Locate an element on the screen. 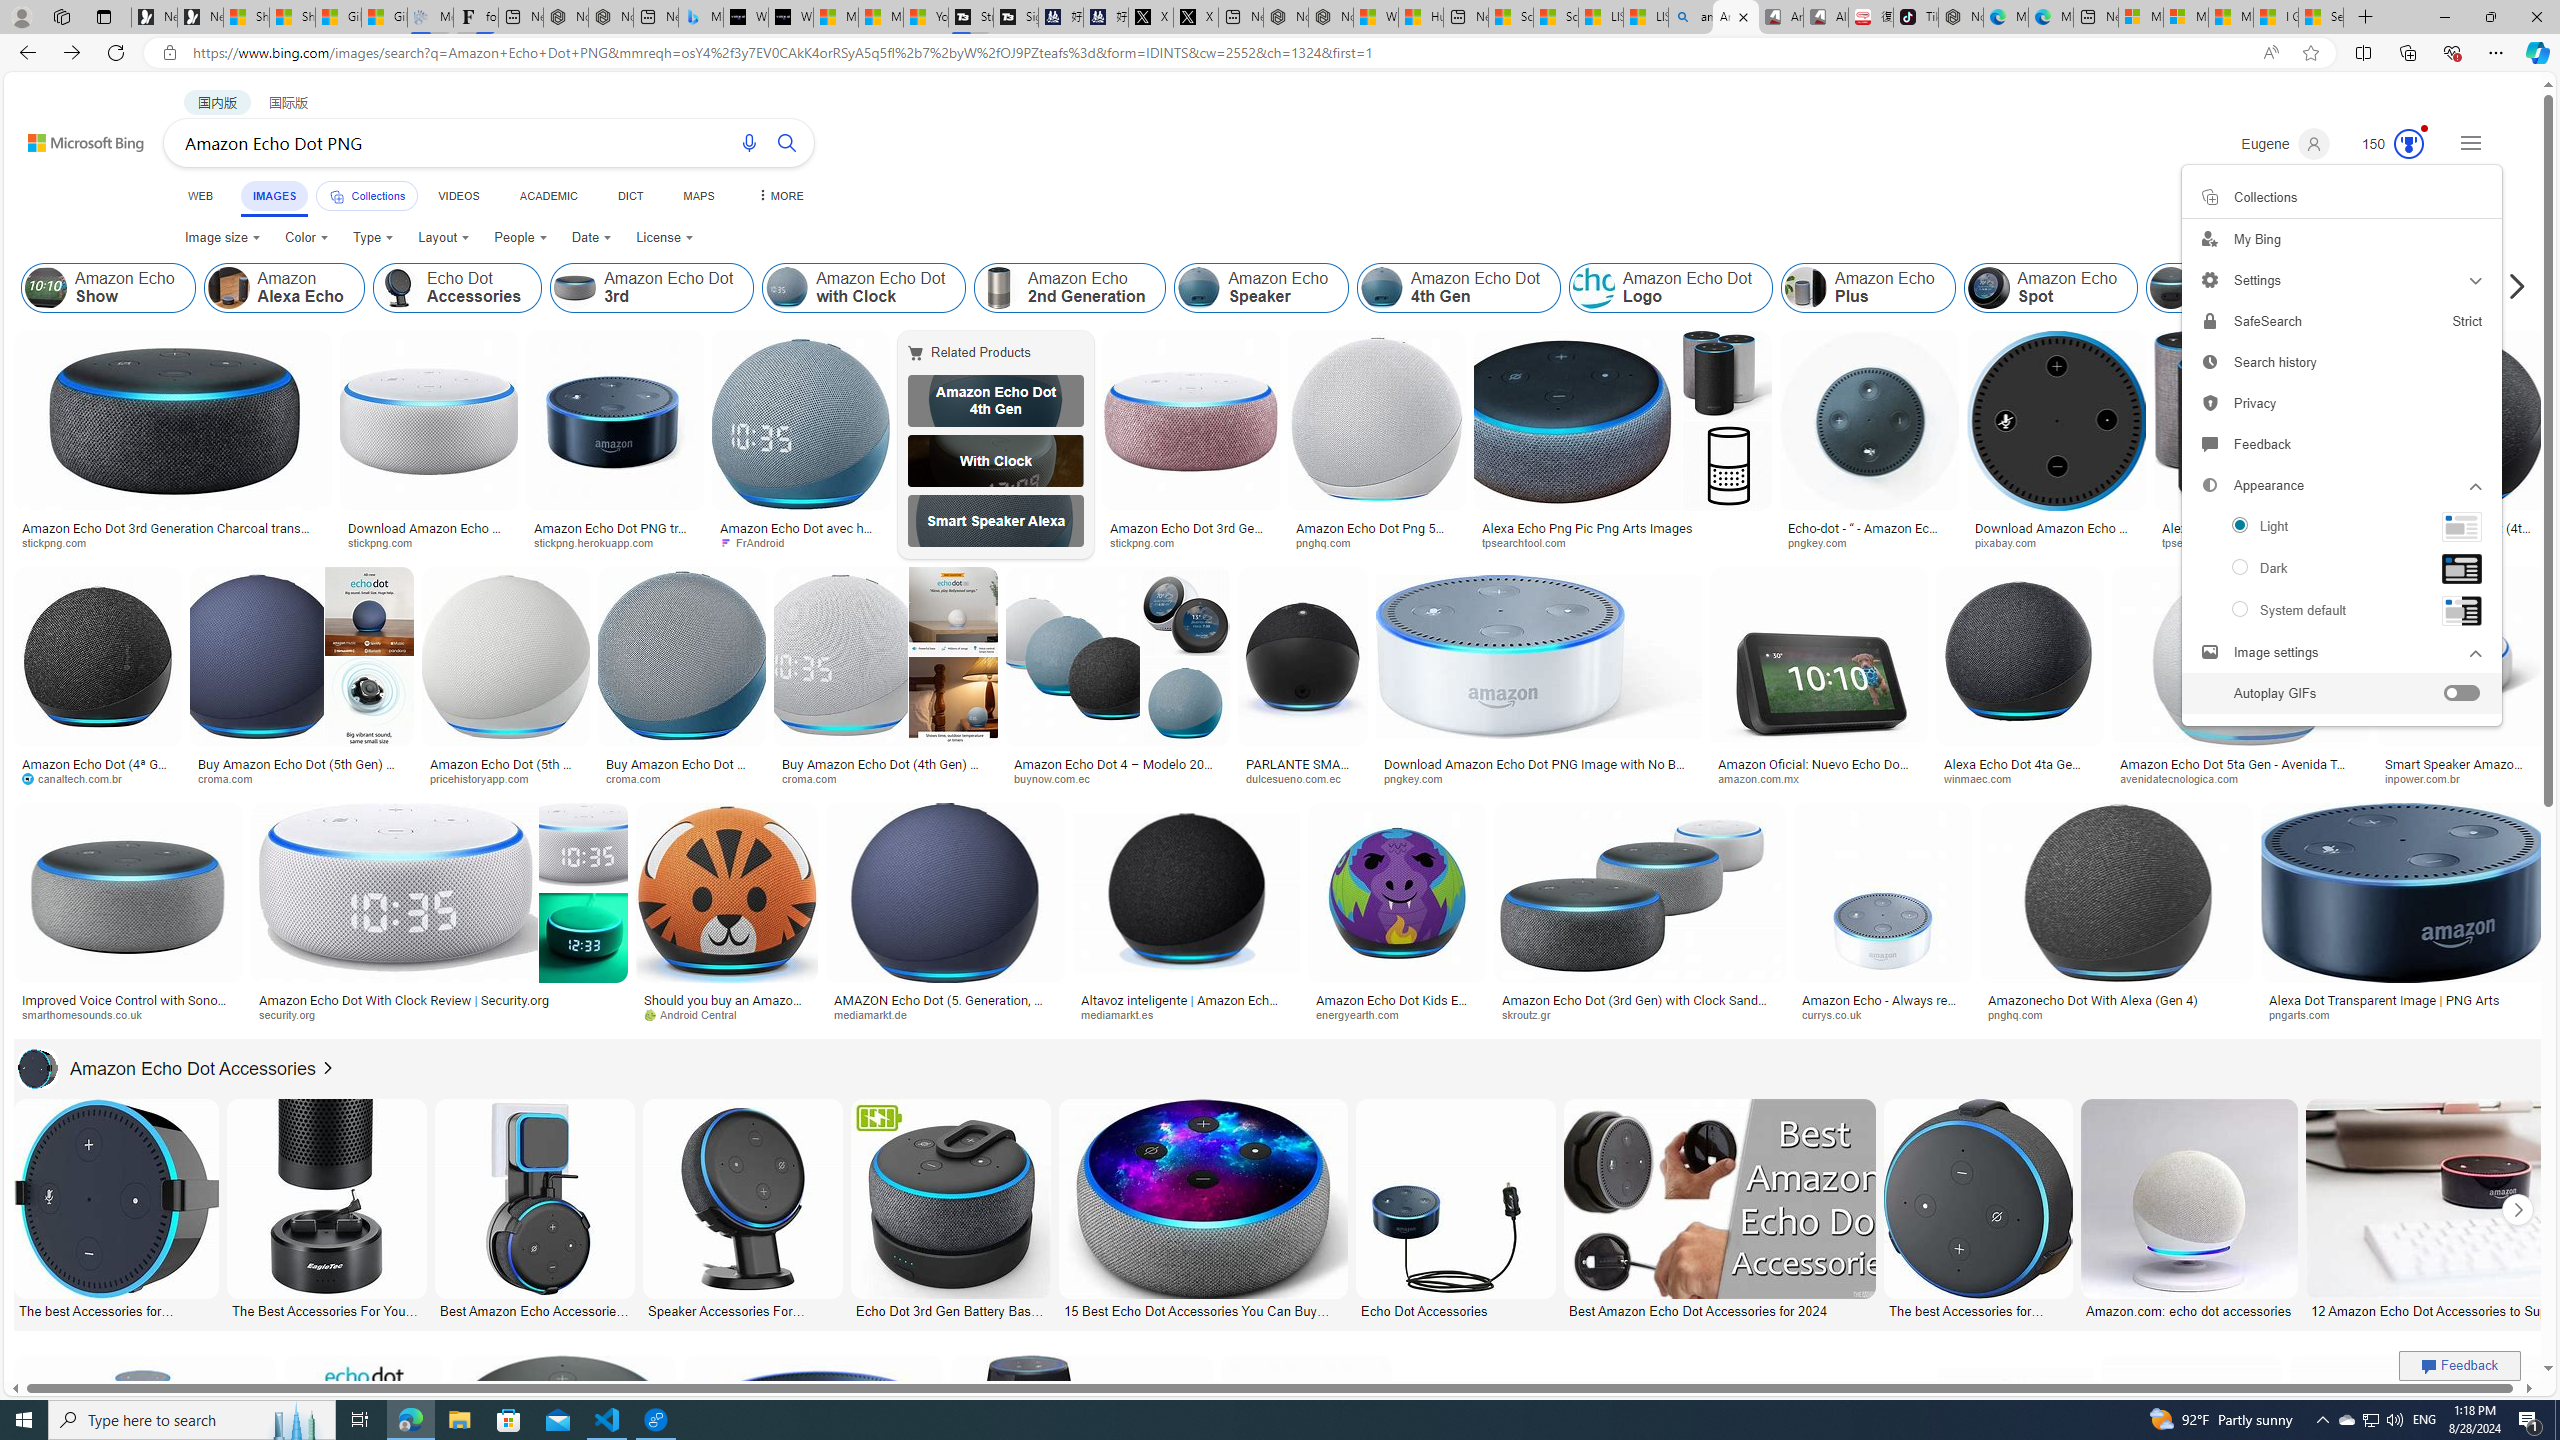 The image size is (2560, 1440). Type is located at coordinates (374, 238).